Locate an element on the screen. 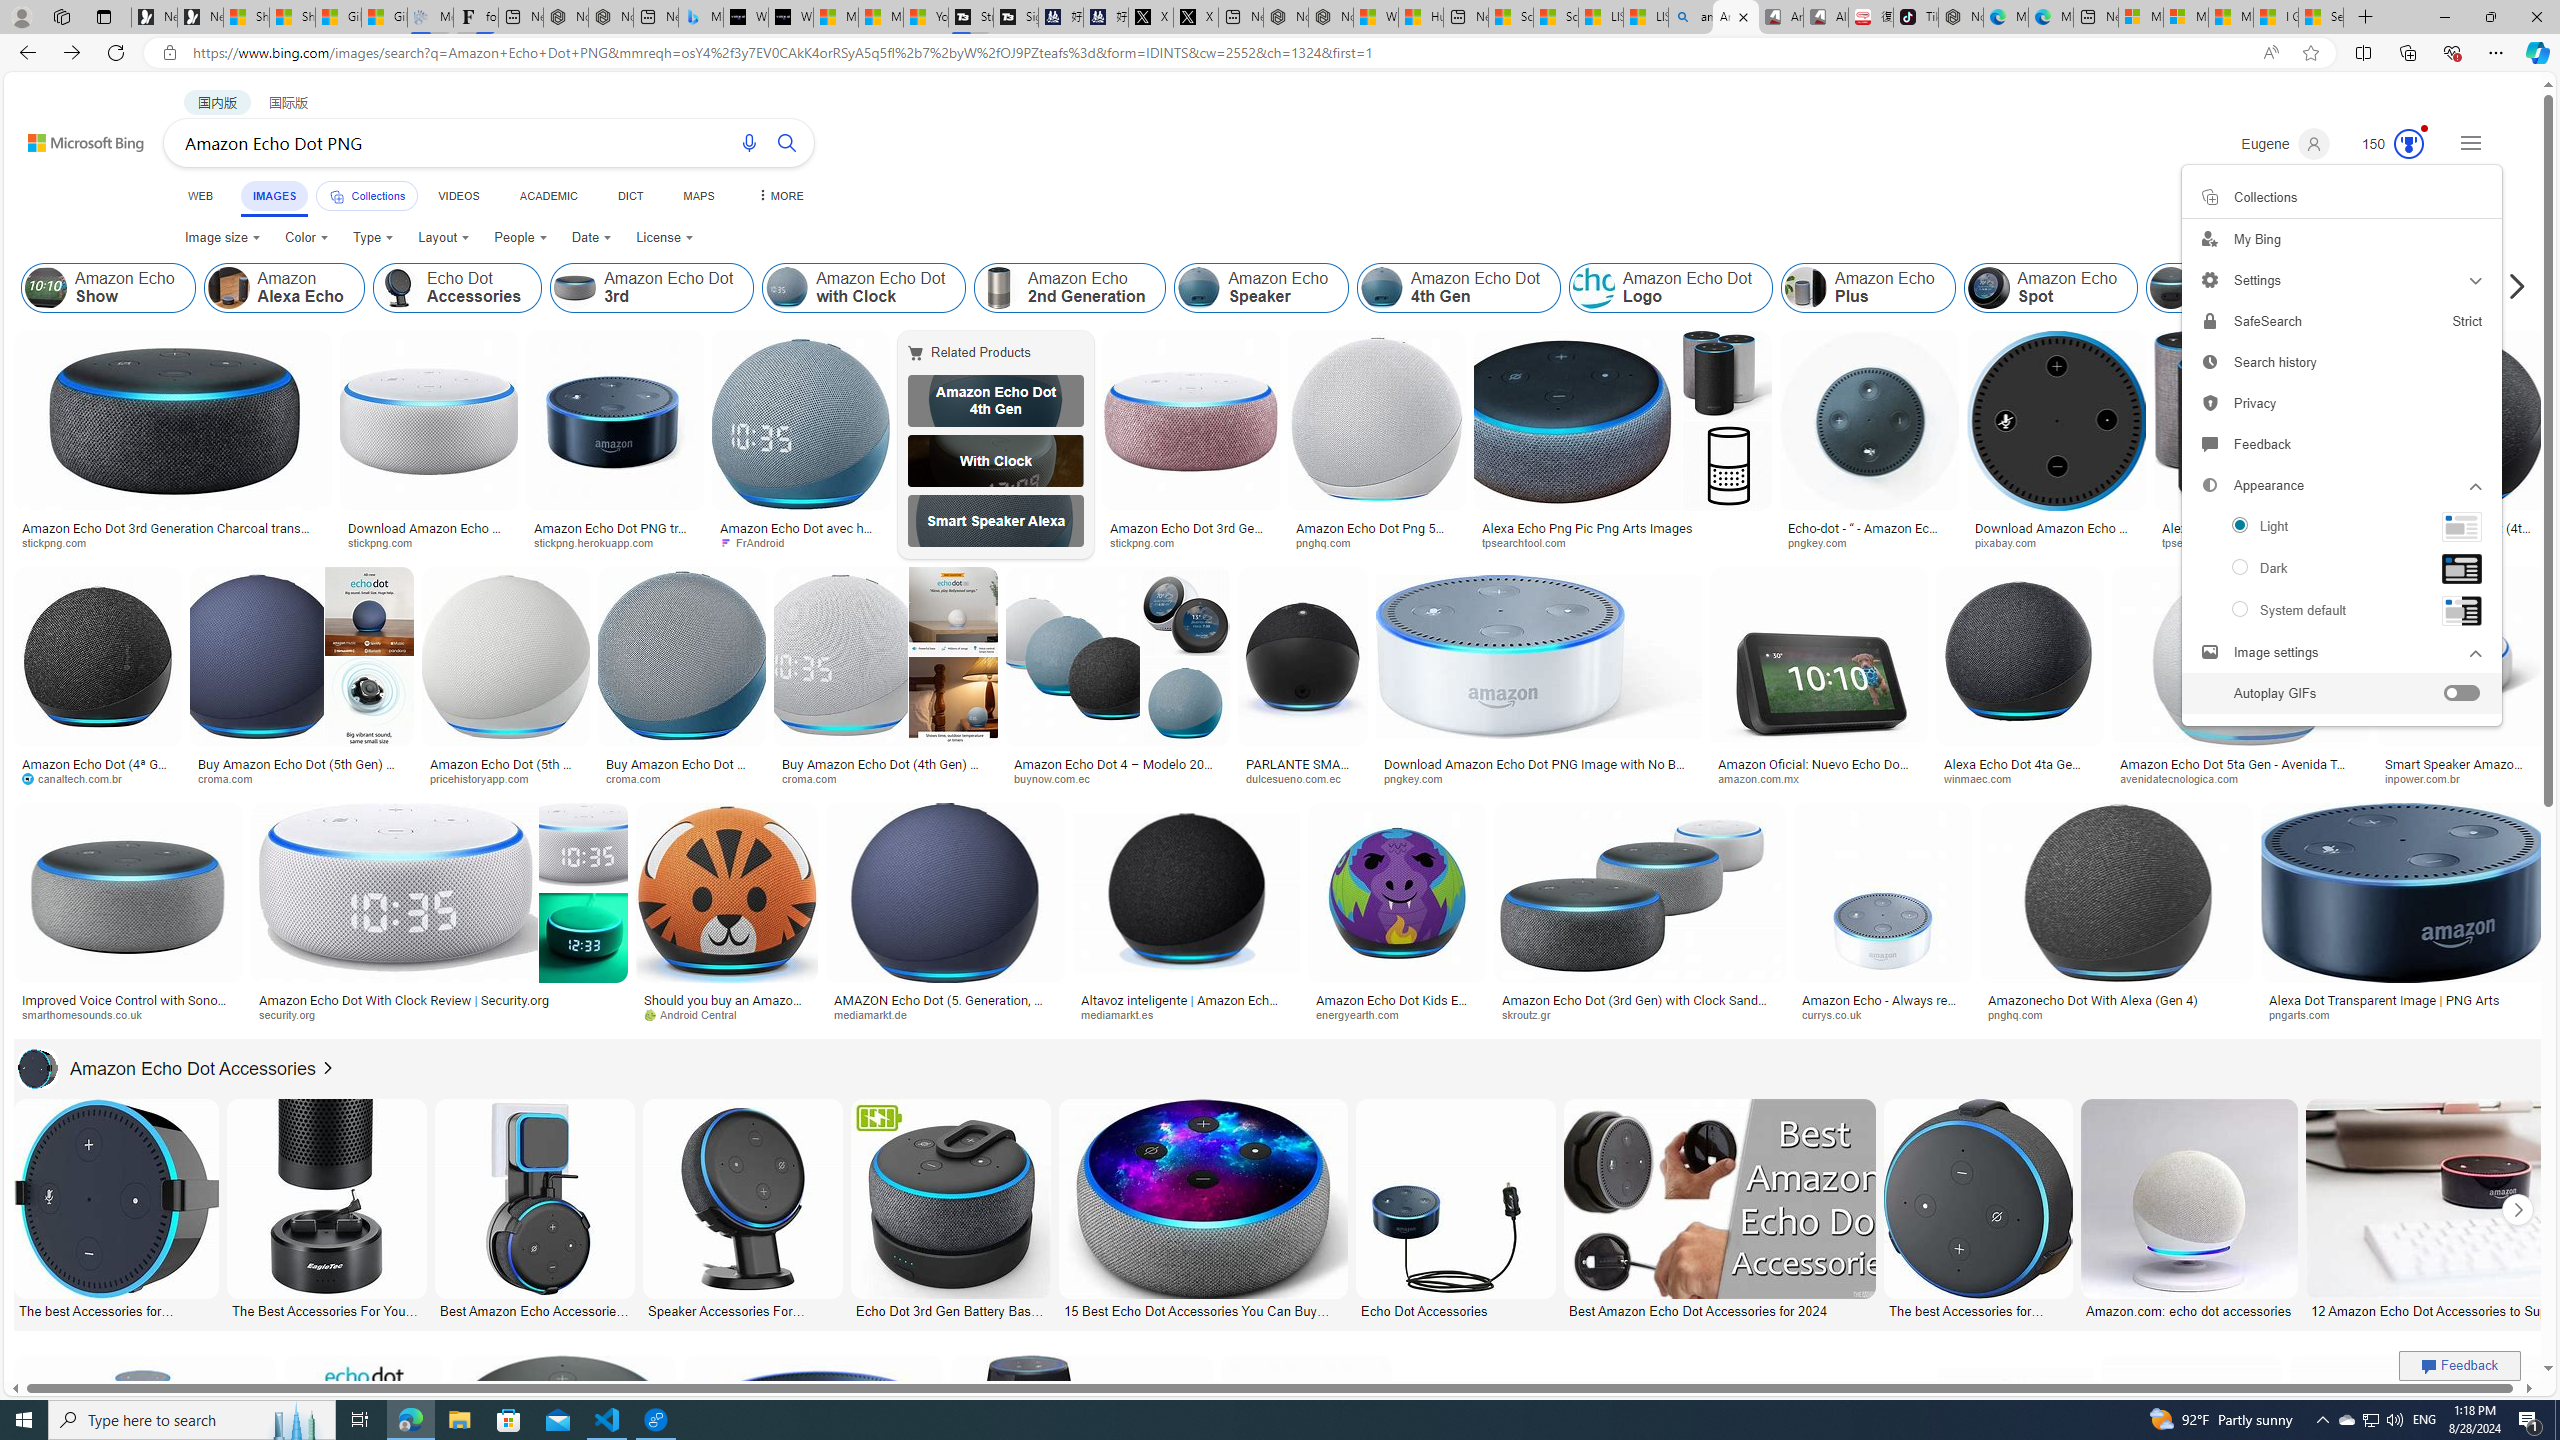 The image size is (2560, 1440). Type is located at coordinates (374, 238).